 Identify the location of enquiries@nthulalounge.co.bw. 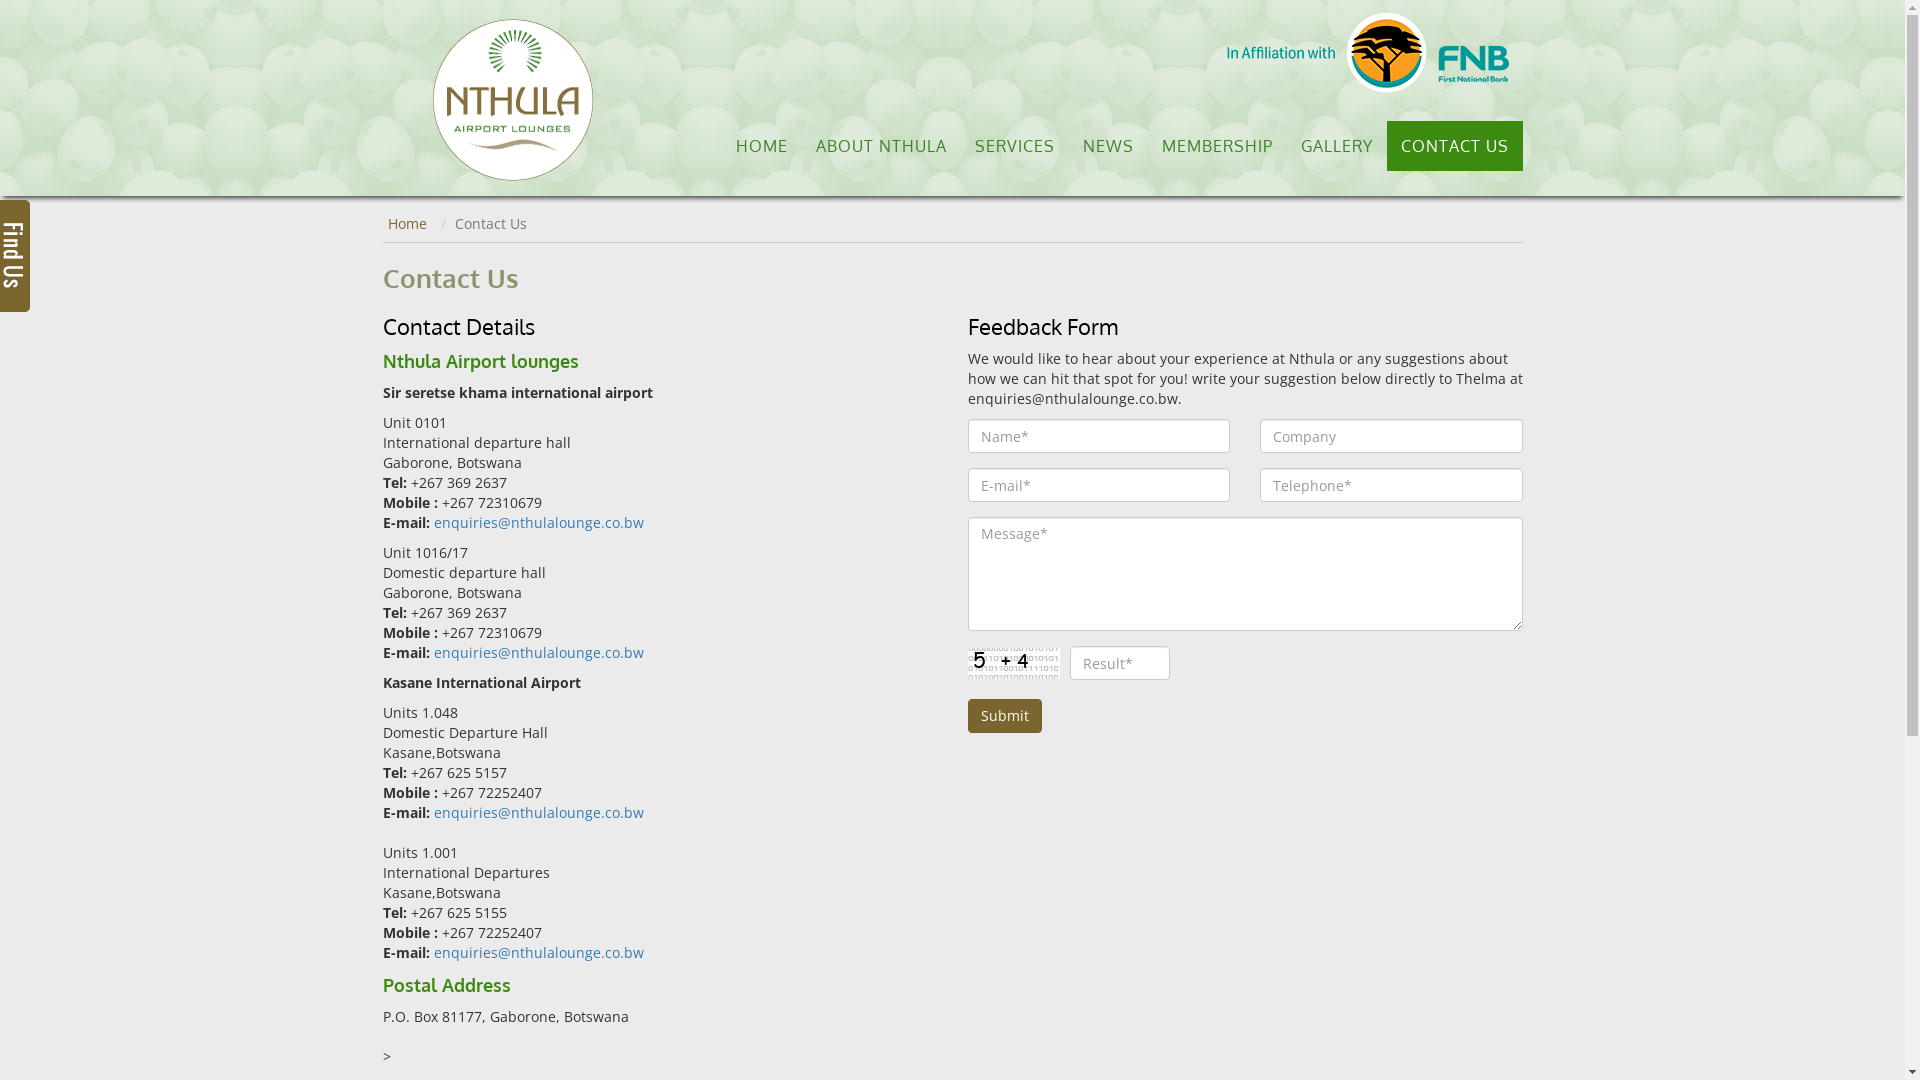
(539, 522).